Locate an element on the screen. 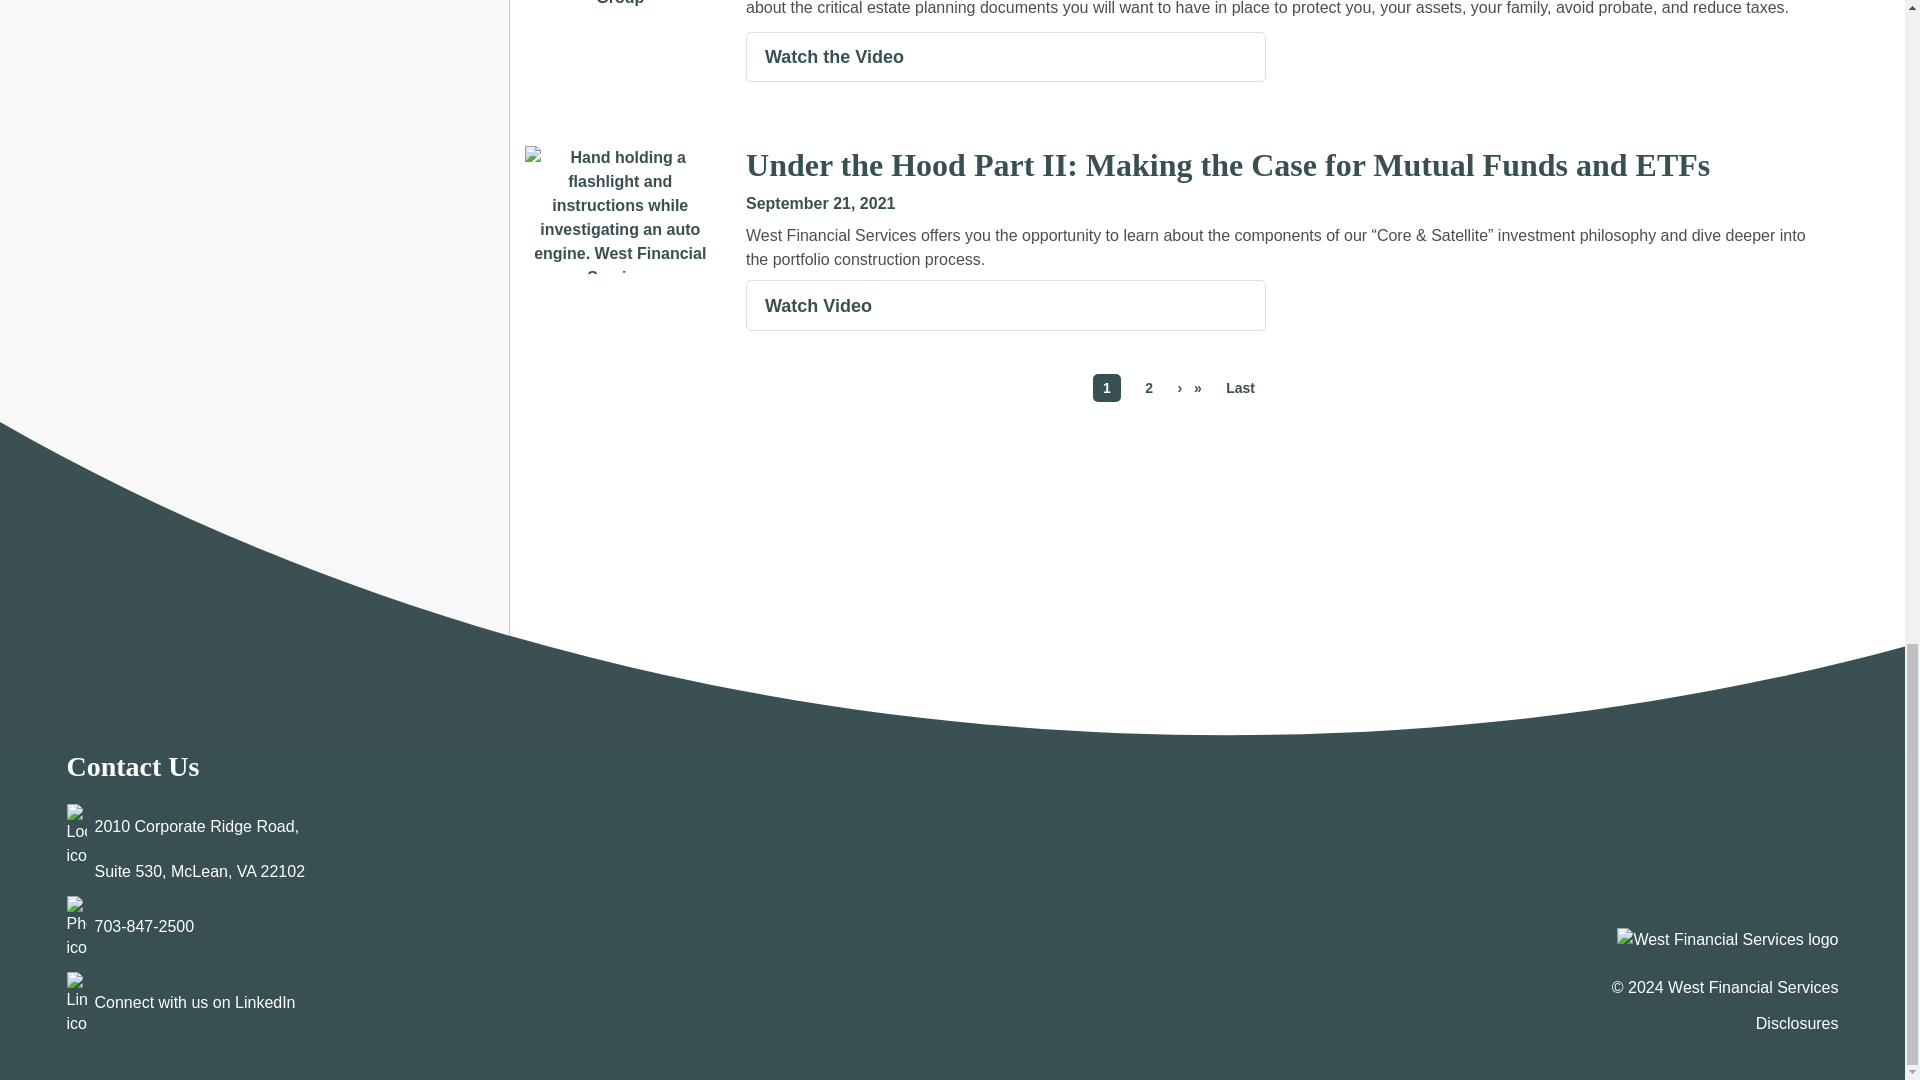  Go to next page is located at coordinates (1189, 387).